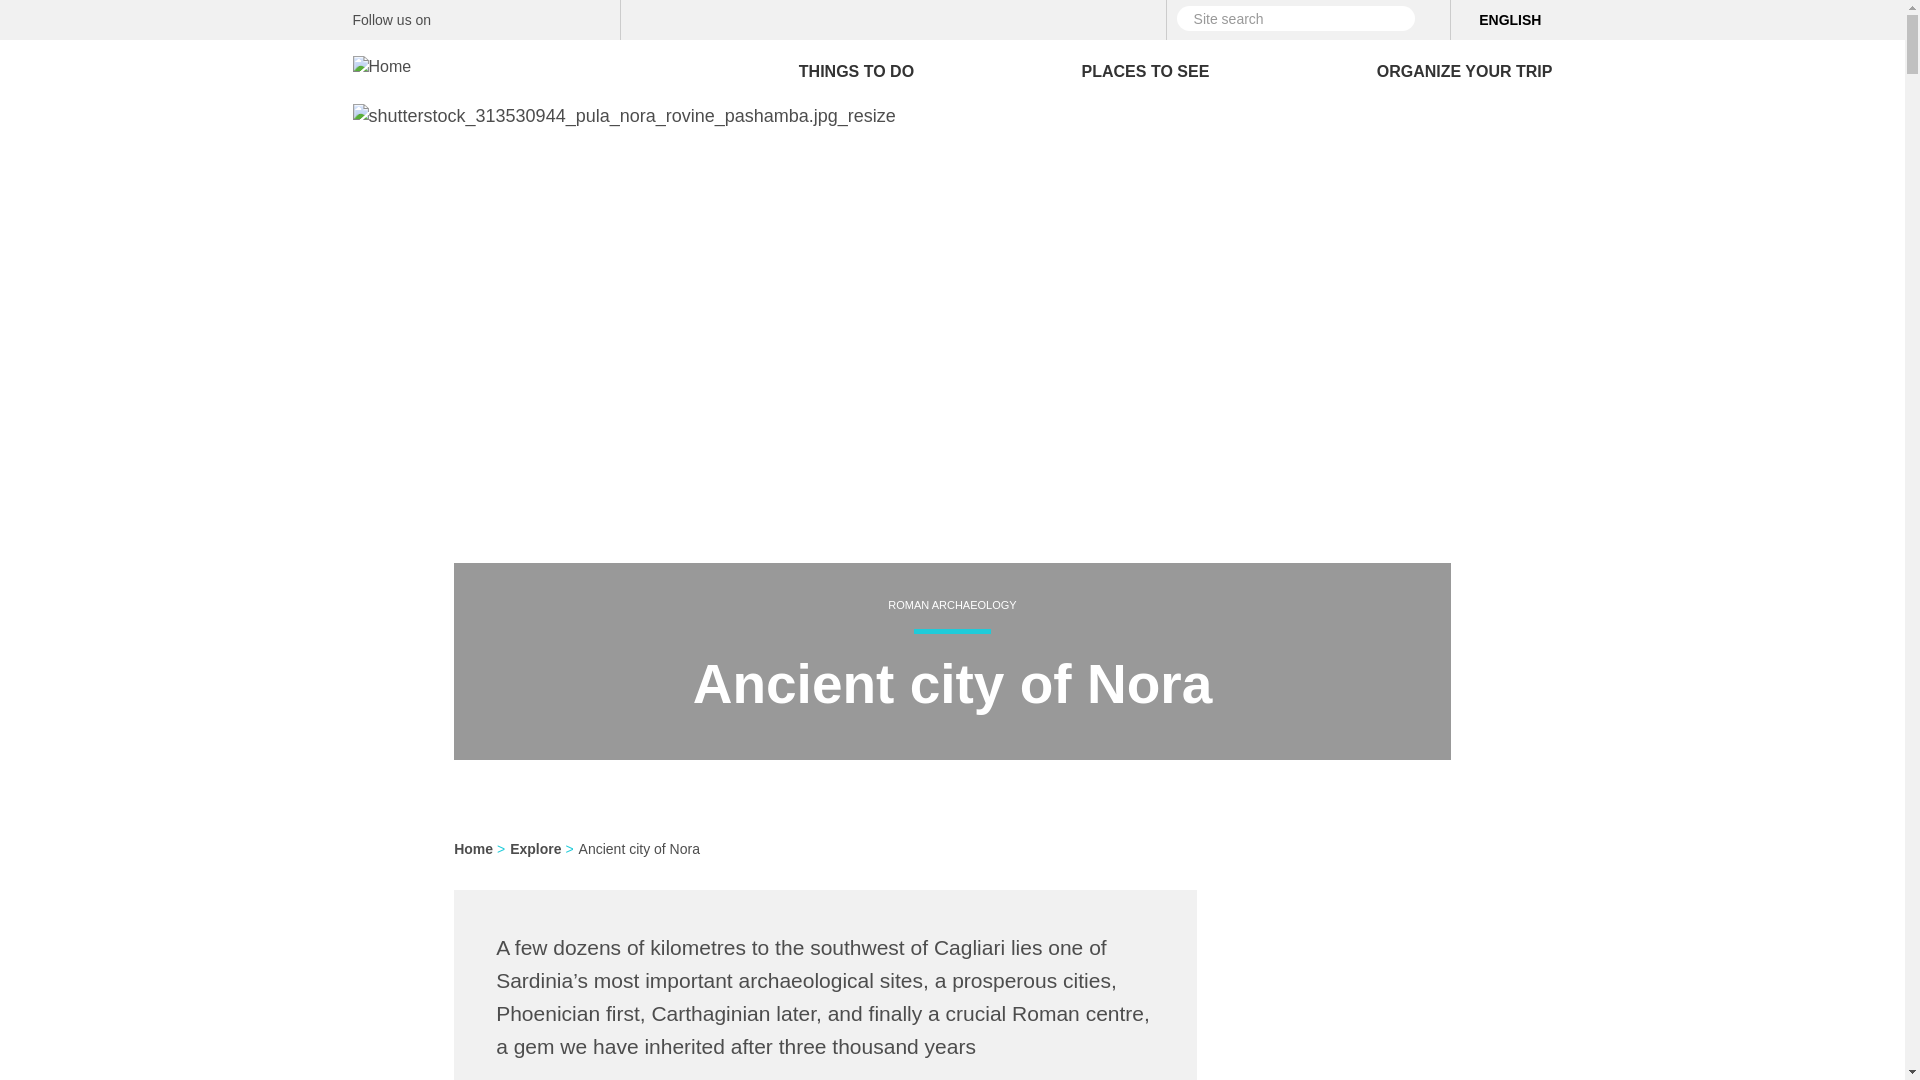  I want to click on ORGANIZE YOUR TRIP, so click(1464, 71).